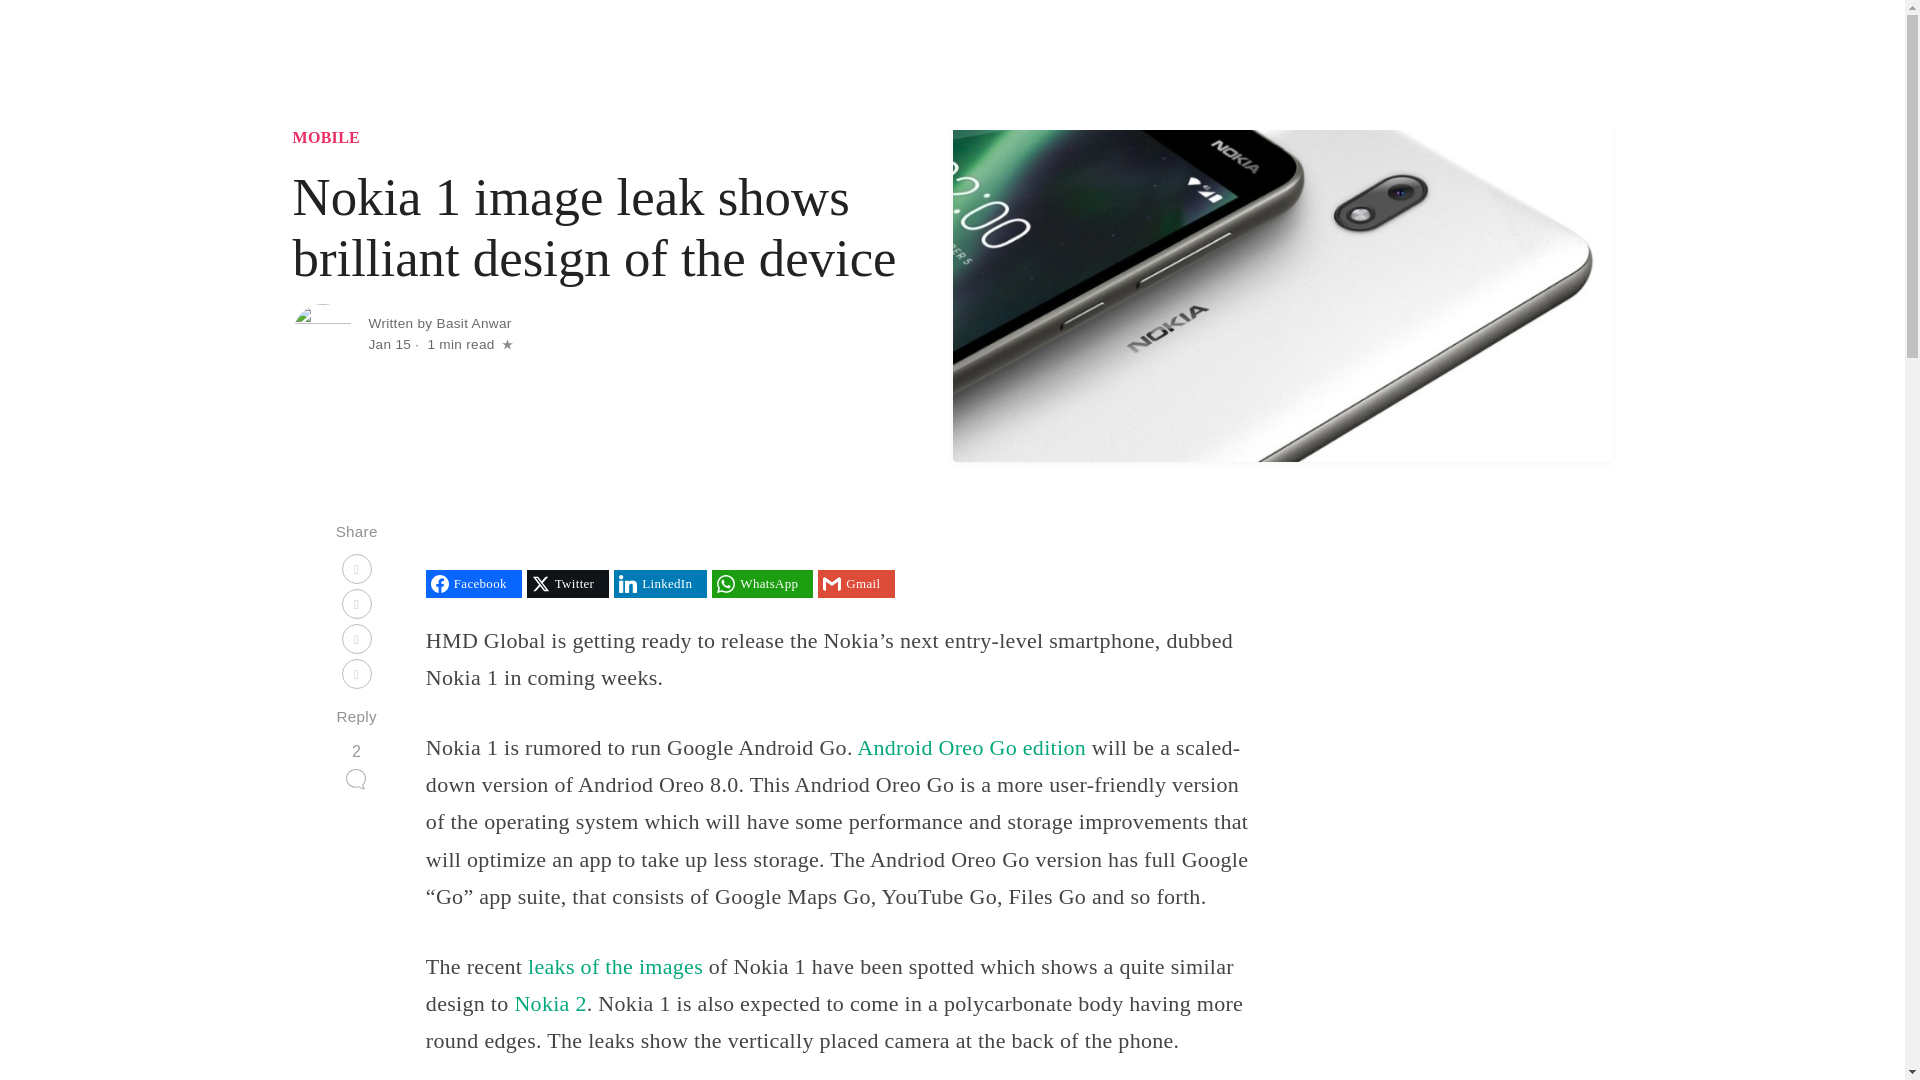 Image resolution: width=1920 pixels, height=1080 pixels. I want to click on Share on Gmail, so click(856, 584).